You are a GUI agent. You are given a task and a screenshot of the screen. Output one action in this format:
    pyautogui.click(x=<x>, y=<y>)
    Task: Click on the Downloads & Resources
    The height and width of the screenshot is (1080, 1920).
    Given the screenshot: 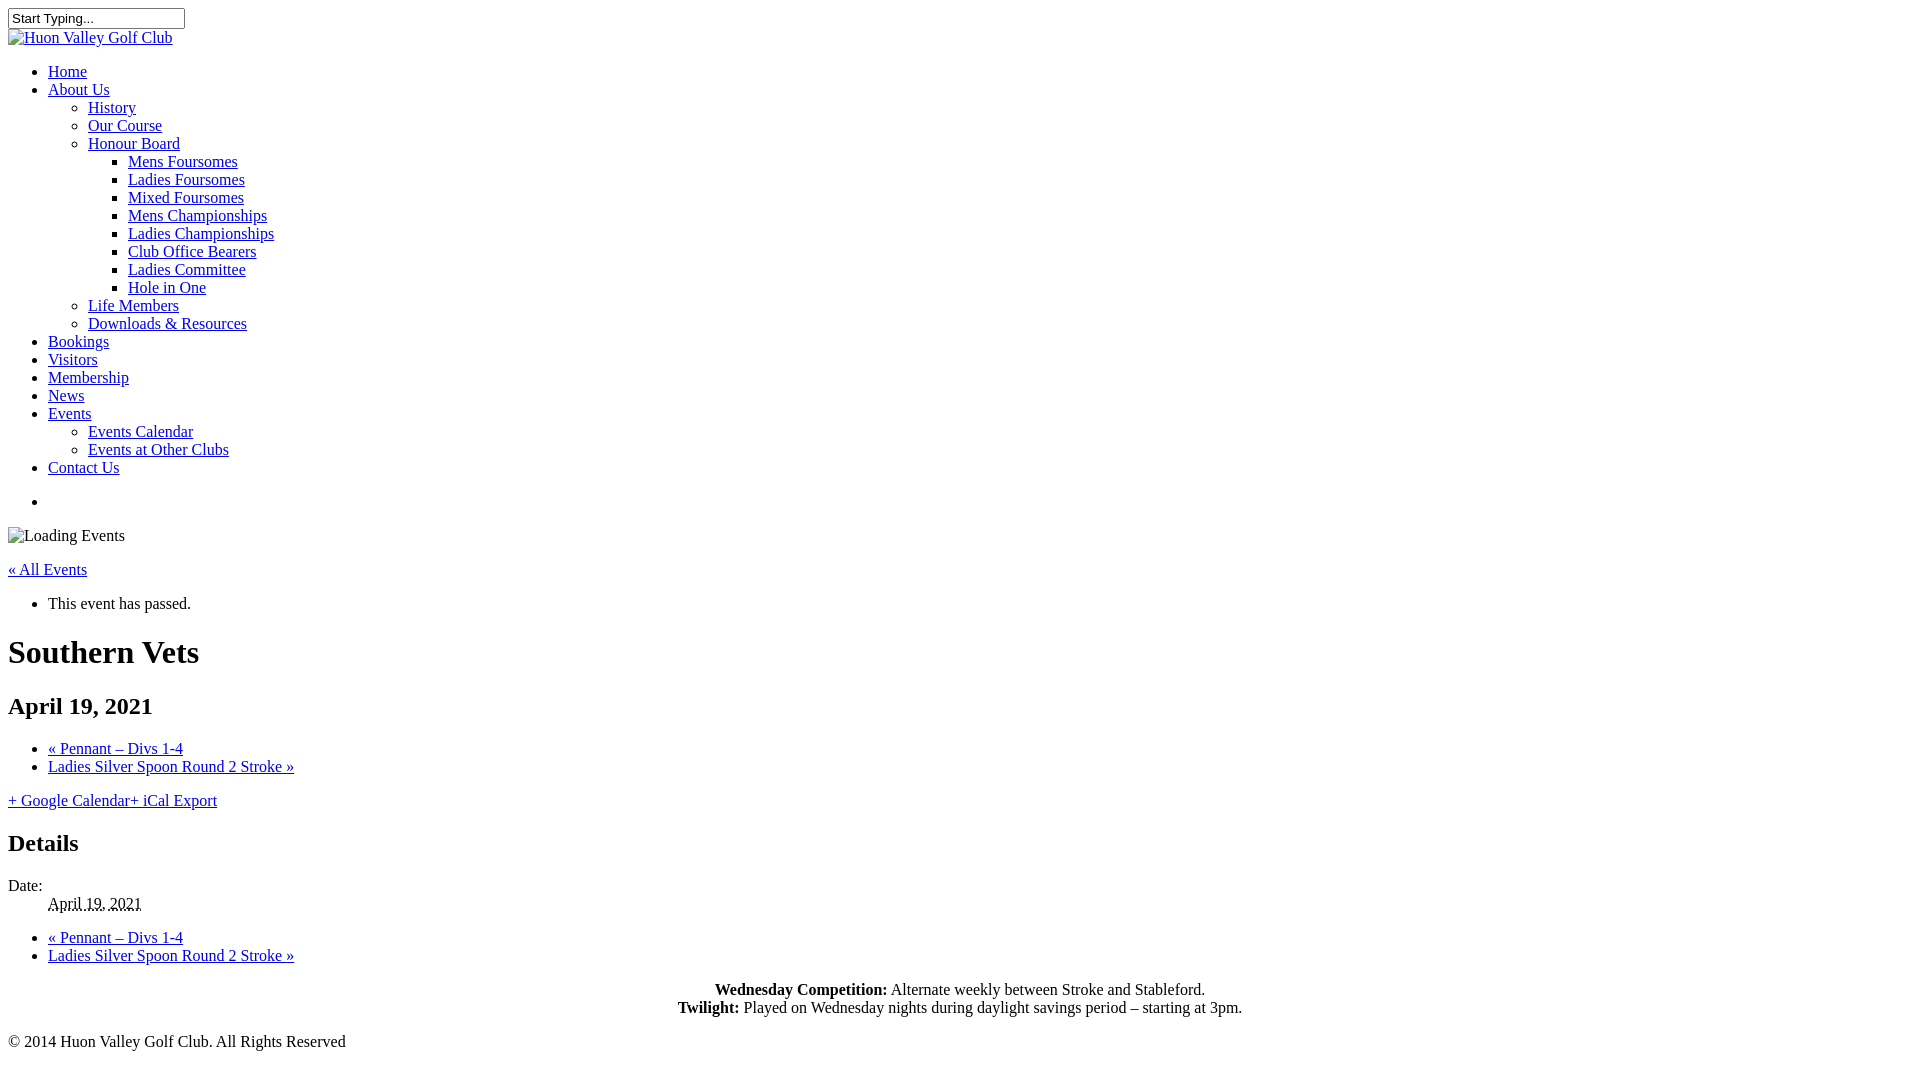 What is the action you would take?
    pyautogui.click(x=167, y=324)
    